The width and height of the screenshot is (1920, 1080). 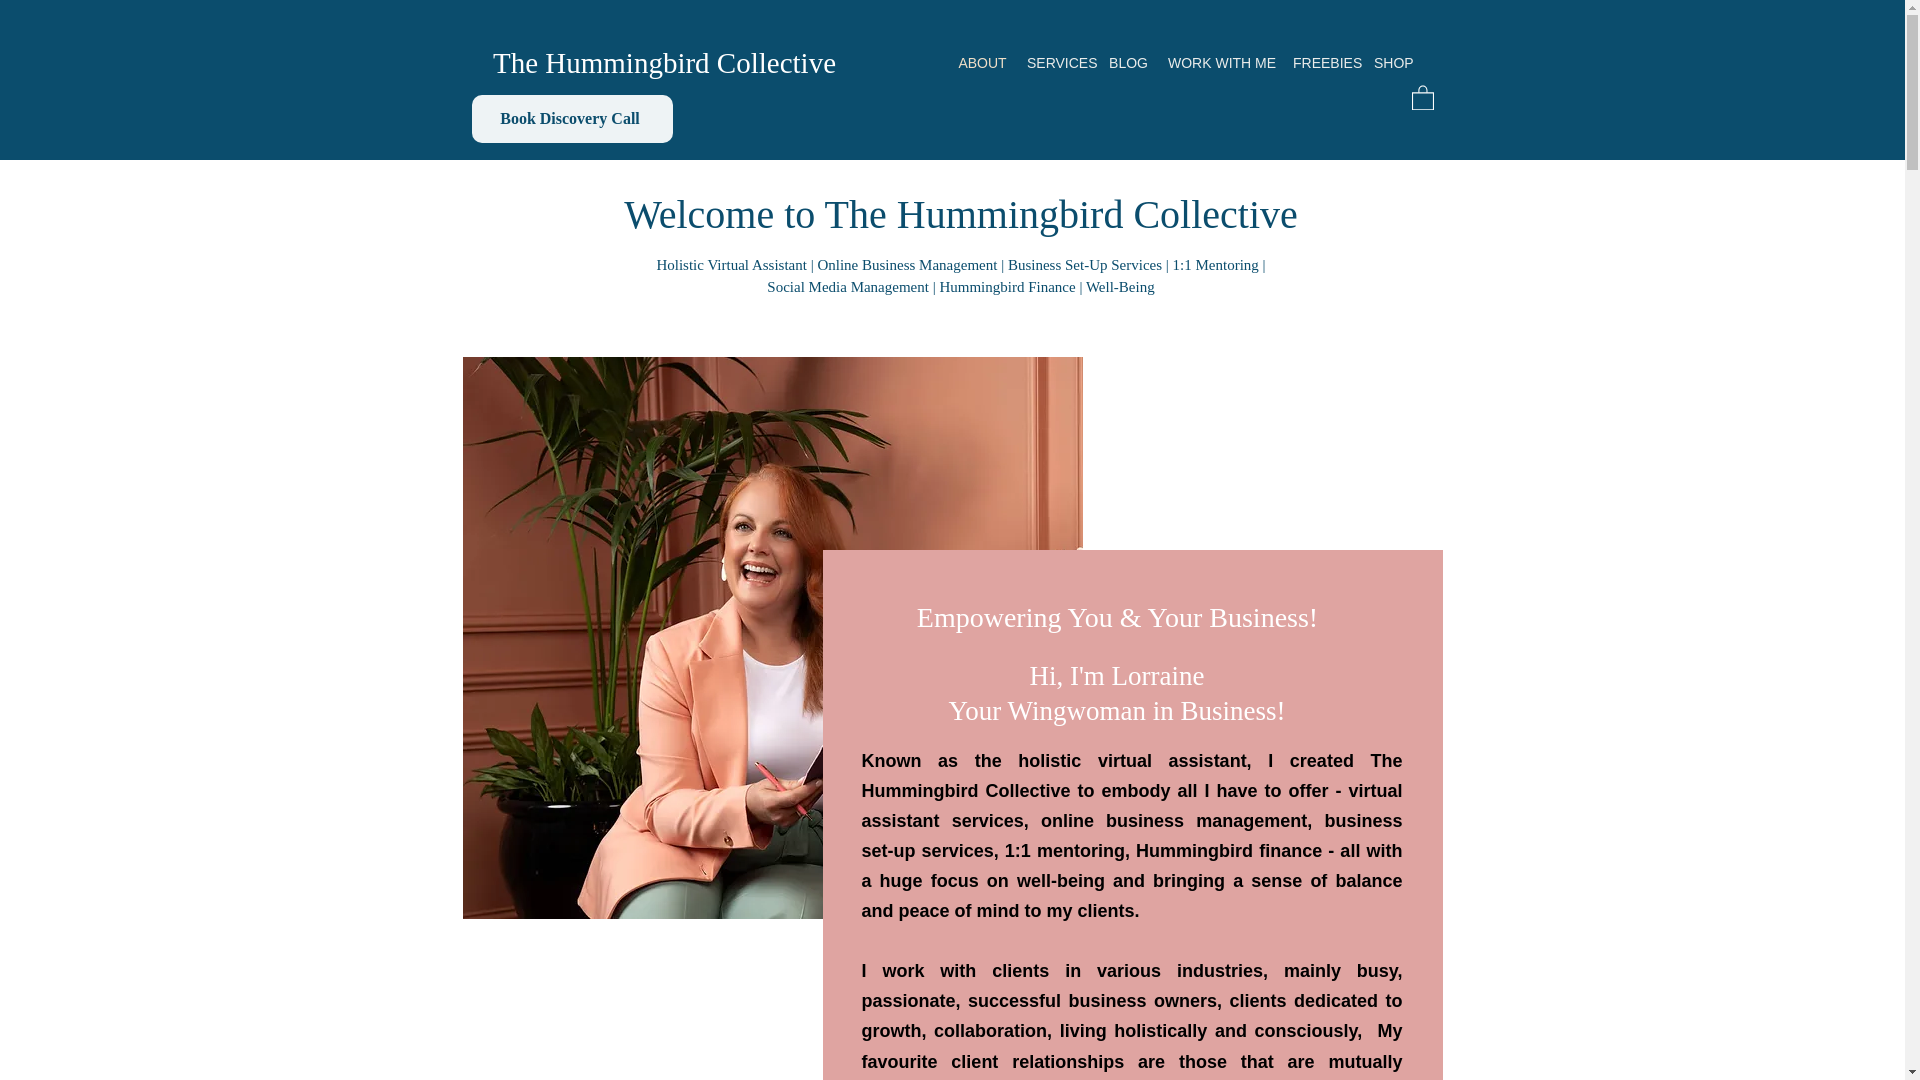 What do you see at coordinates (1392, 62) in the screenshot?
I see `SHOP` at bounding box center [1392, 62].